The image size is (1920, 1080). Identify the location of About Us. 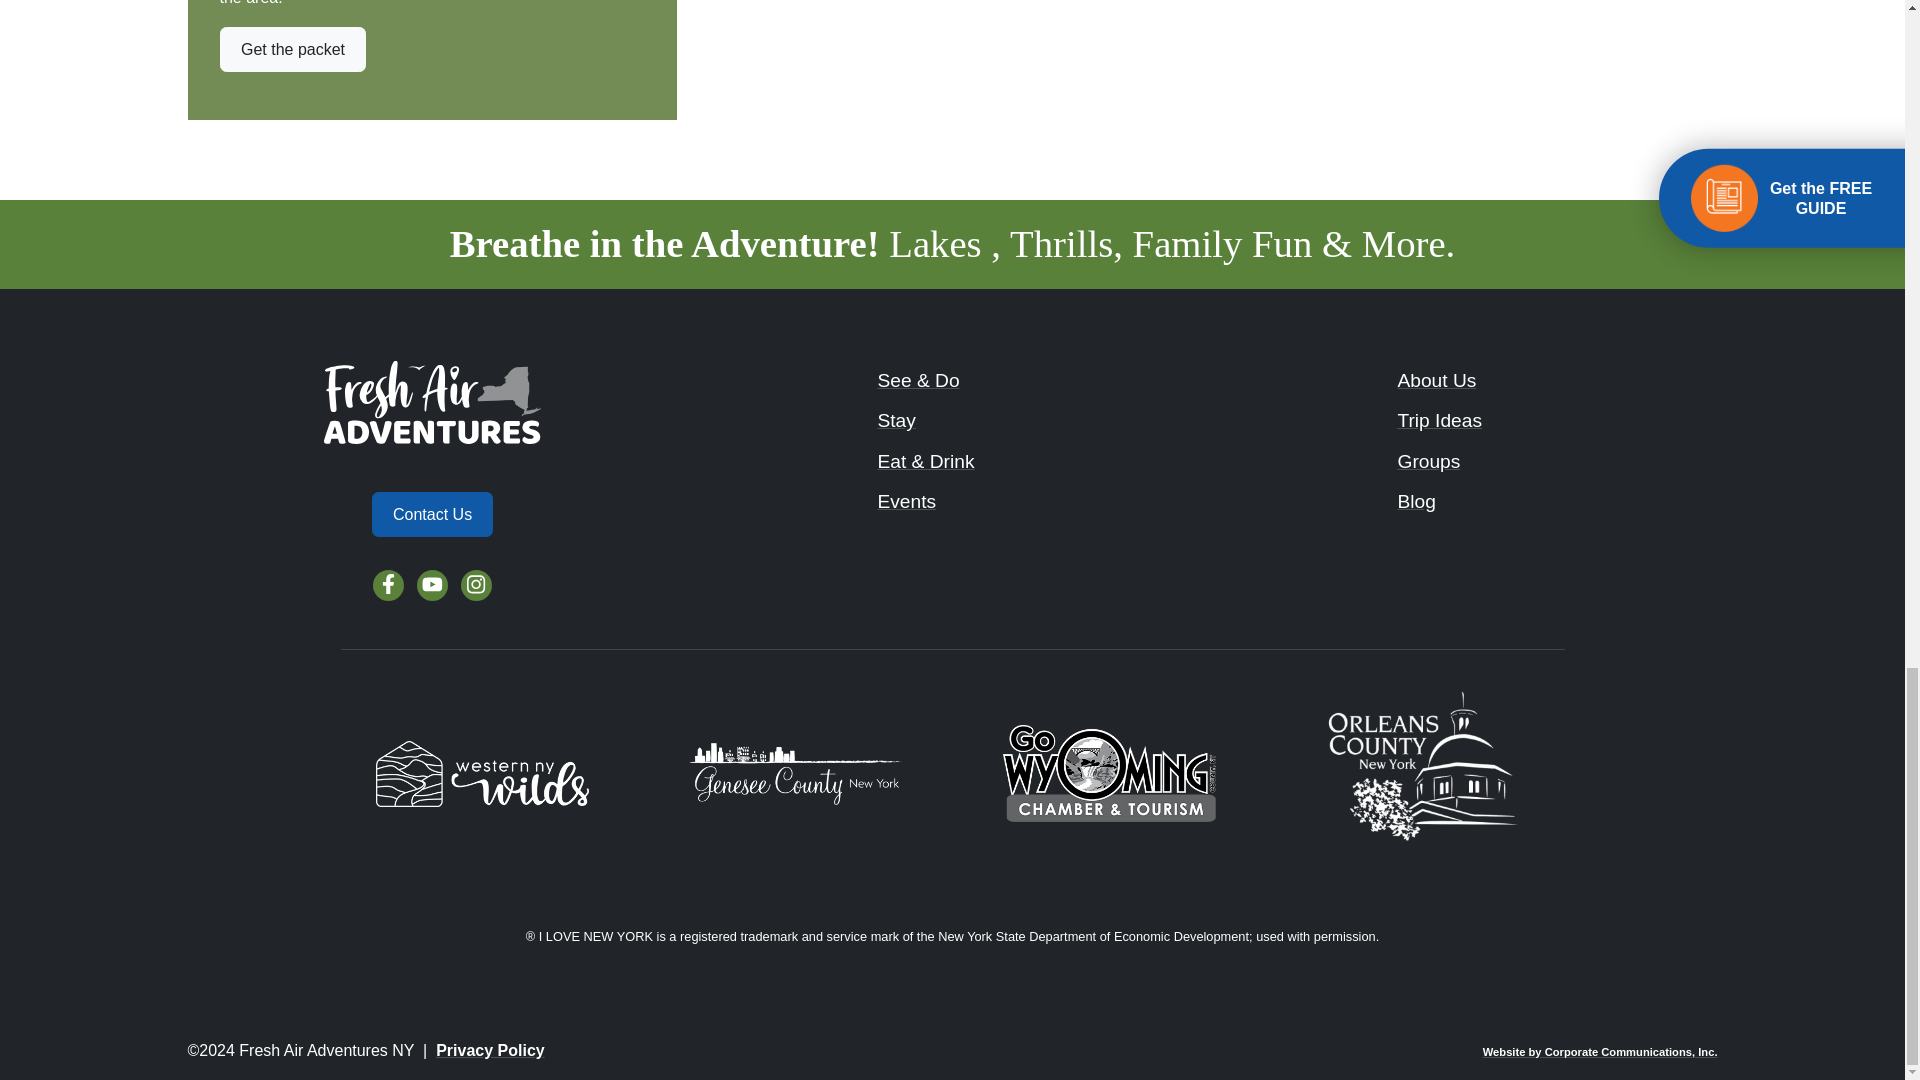
(1436, 380).